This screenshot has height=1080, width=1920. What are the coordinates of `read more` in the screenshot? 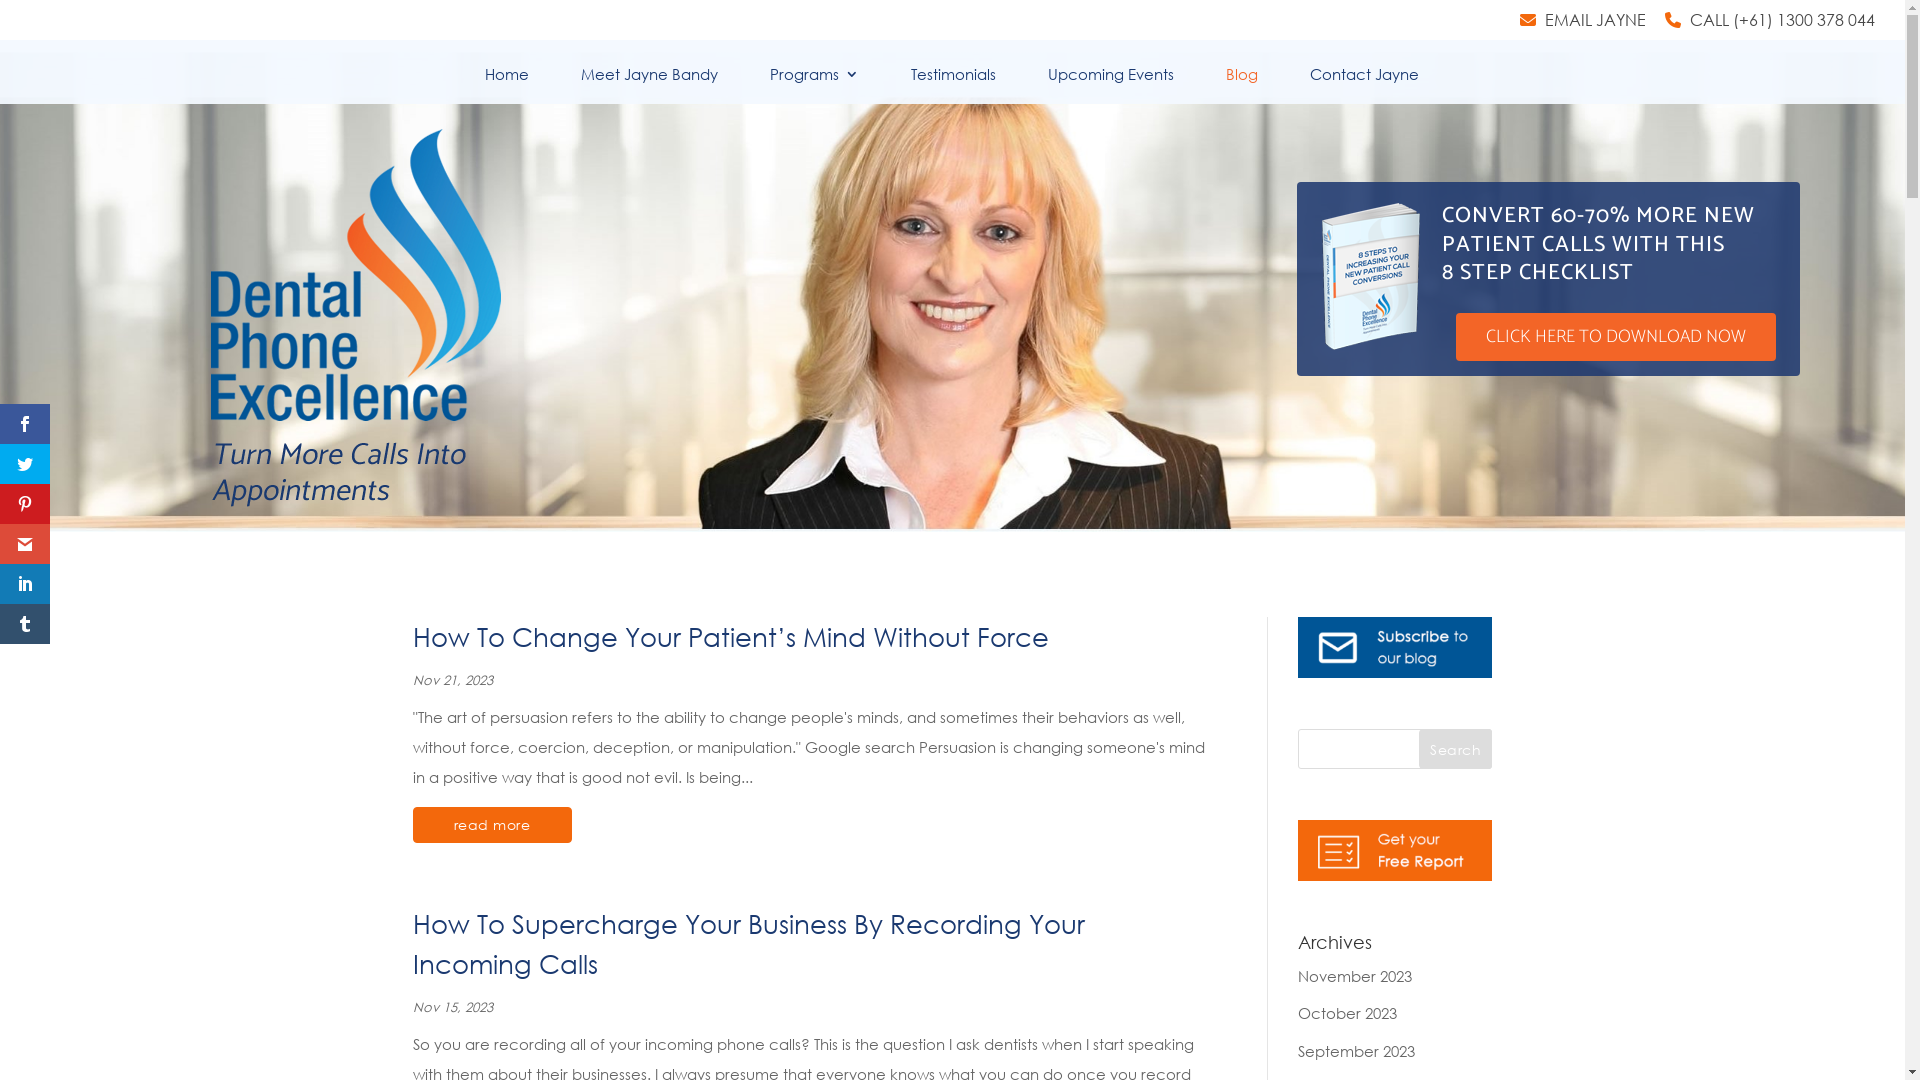 It's located at (492, 825).